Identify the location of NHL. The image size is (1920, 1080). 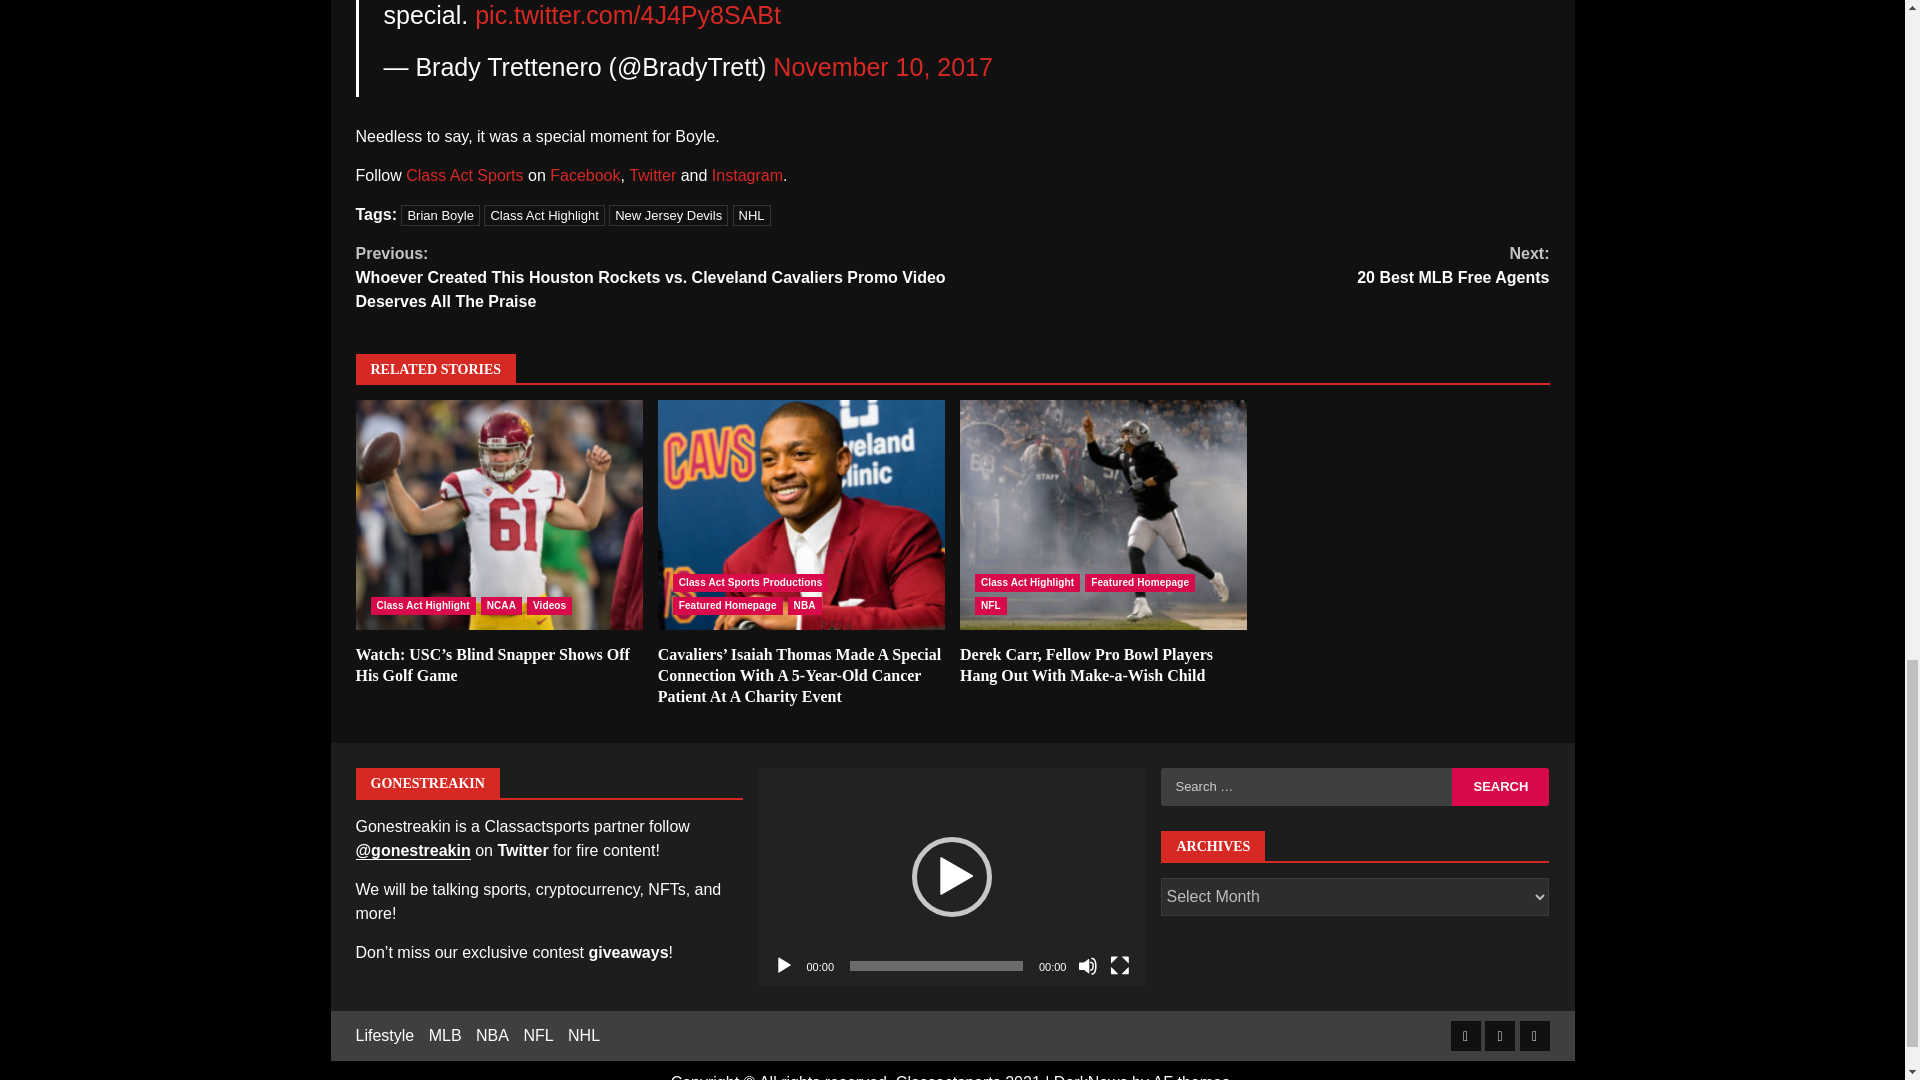
(752, 215).